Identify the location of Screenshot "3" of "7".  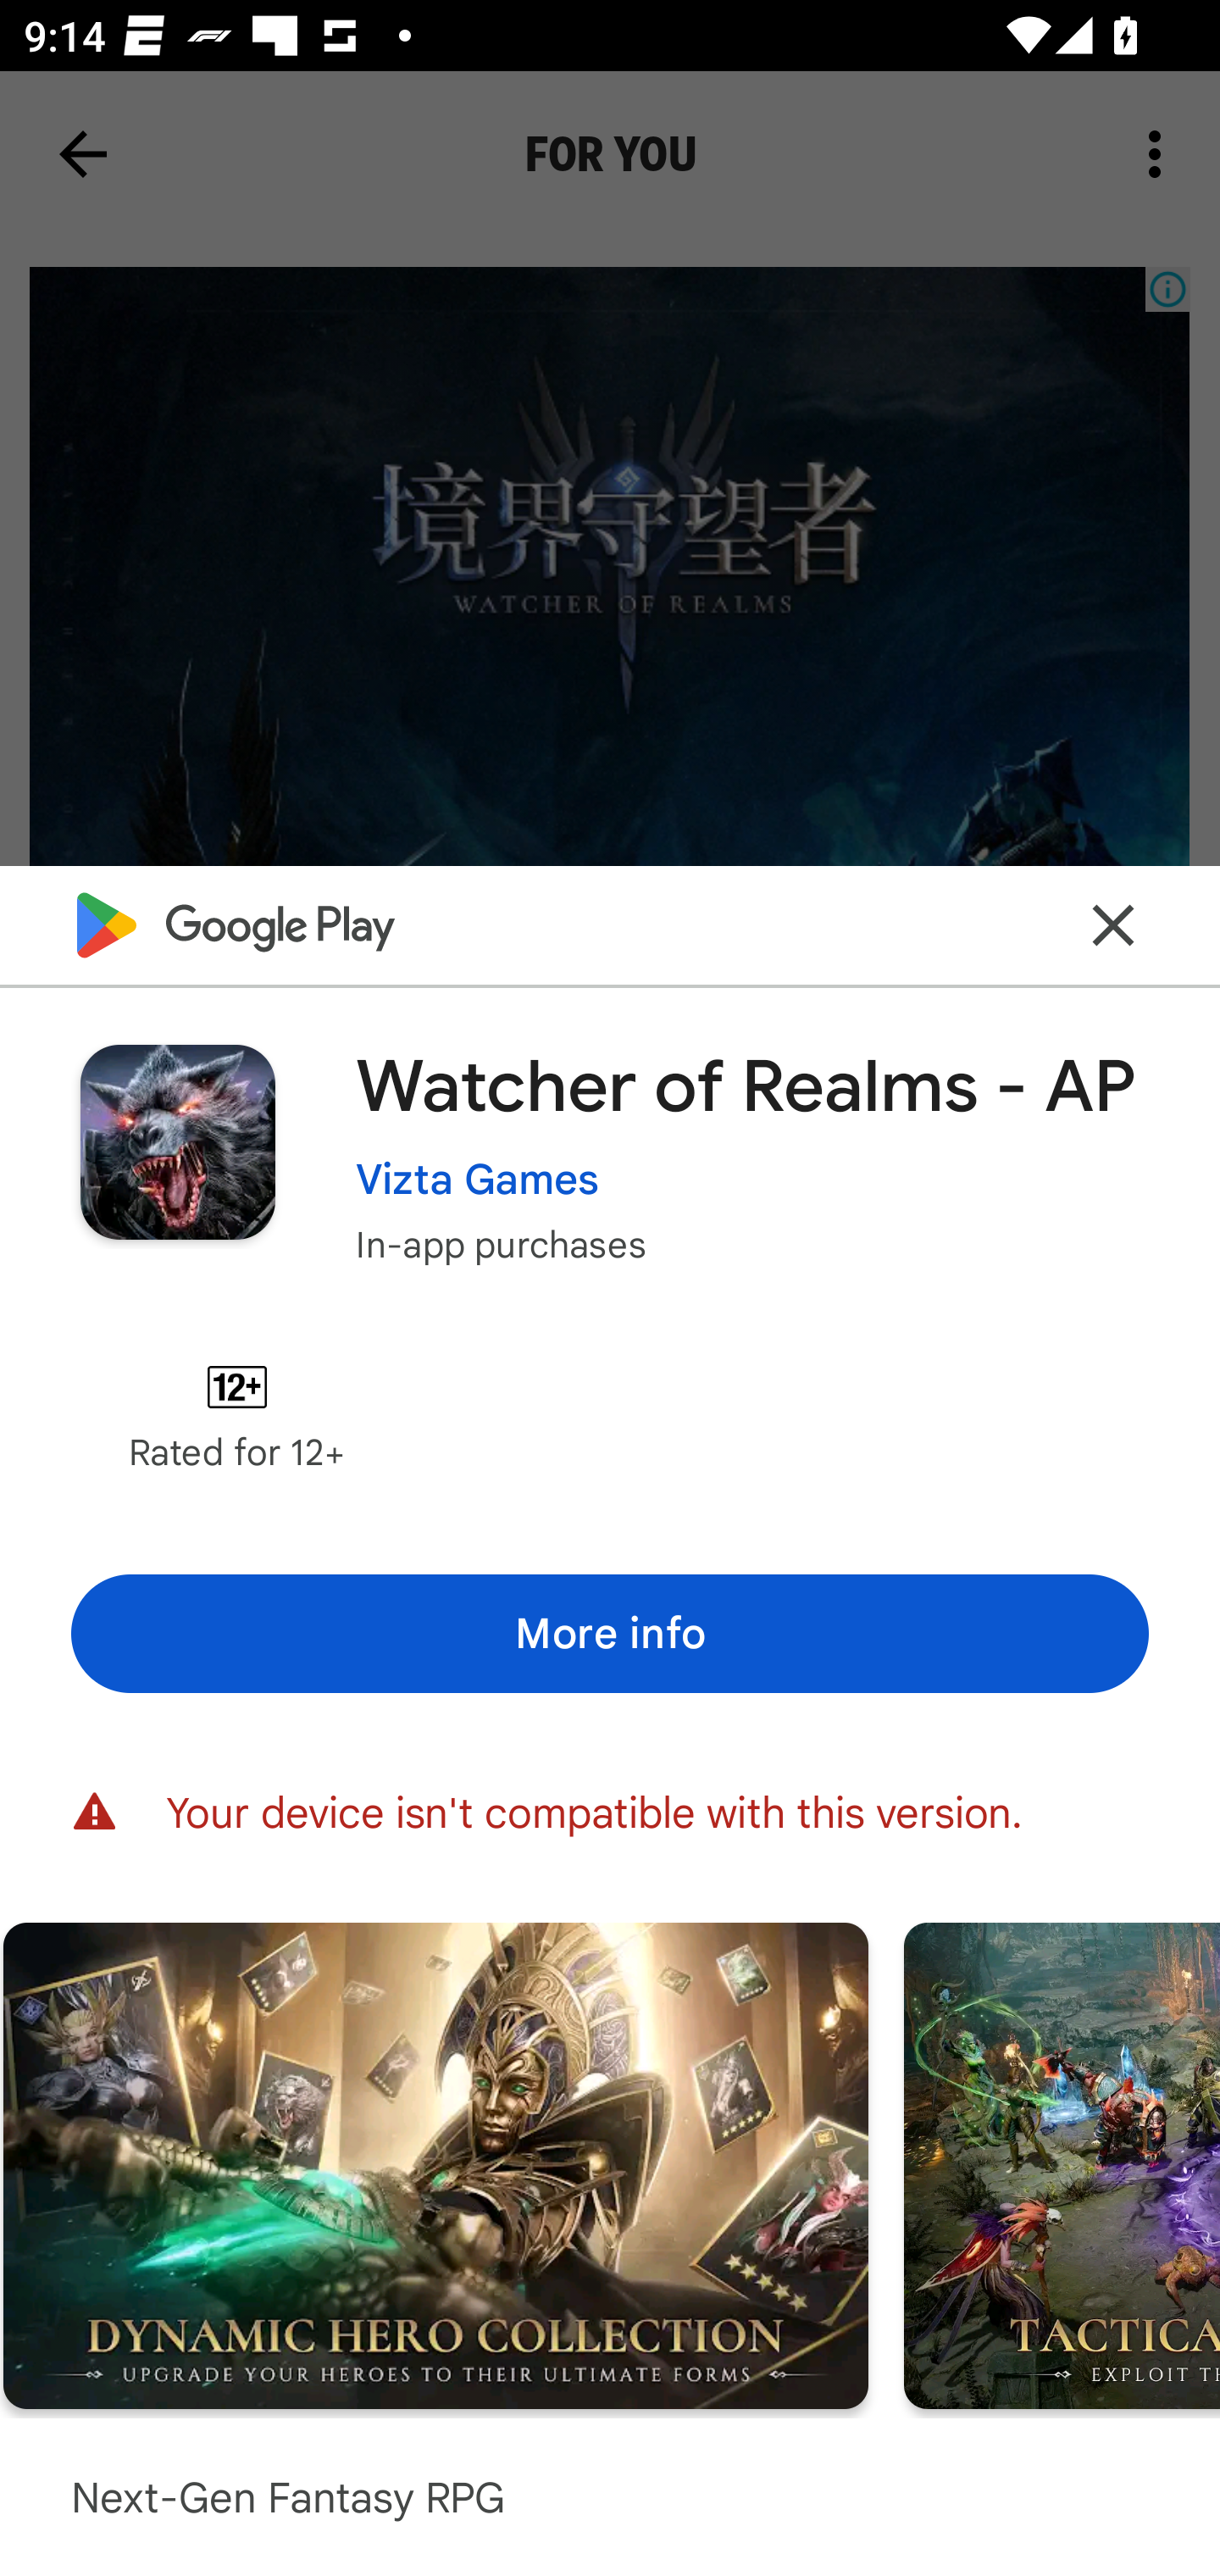
(1062, 2164).